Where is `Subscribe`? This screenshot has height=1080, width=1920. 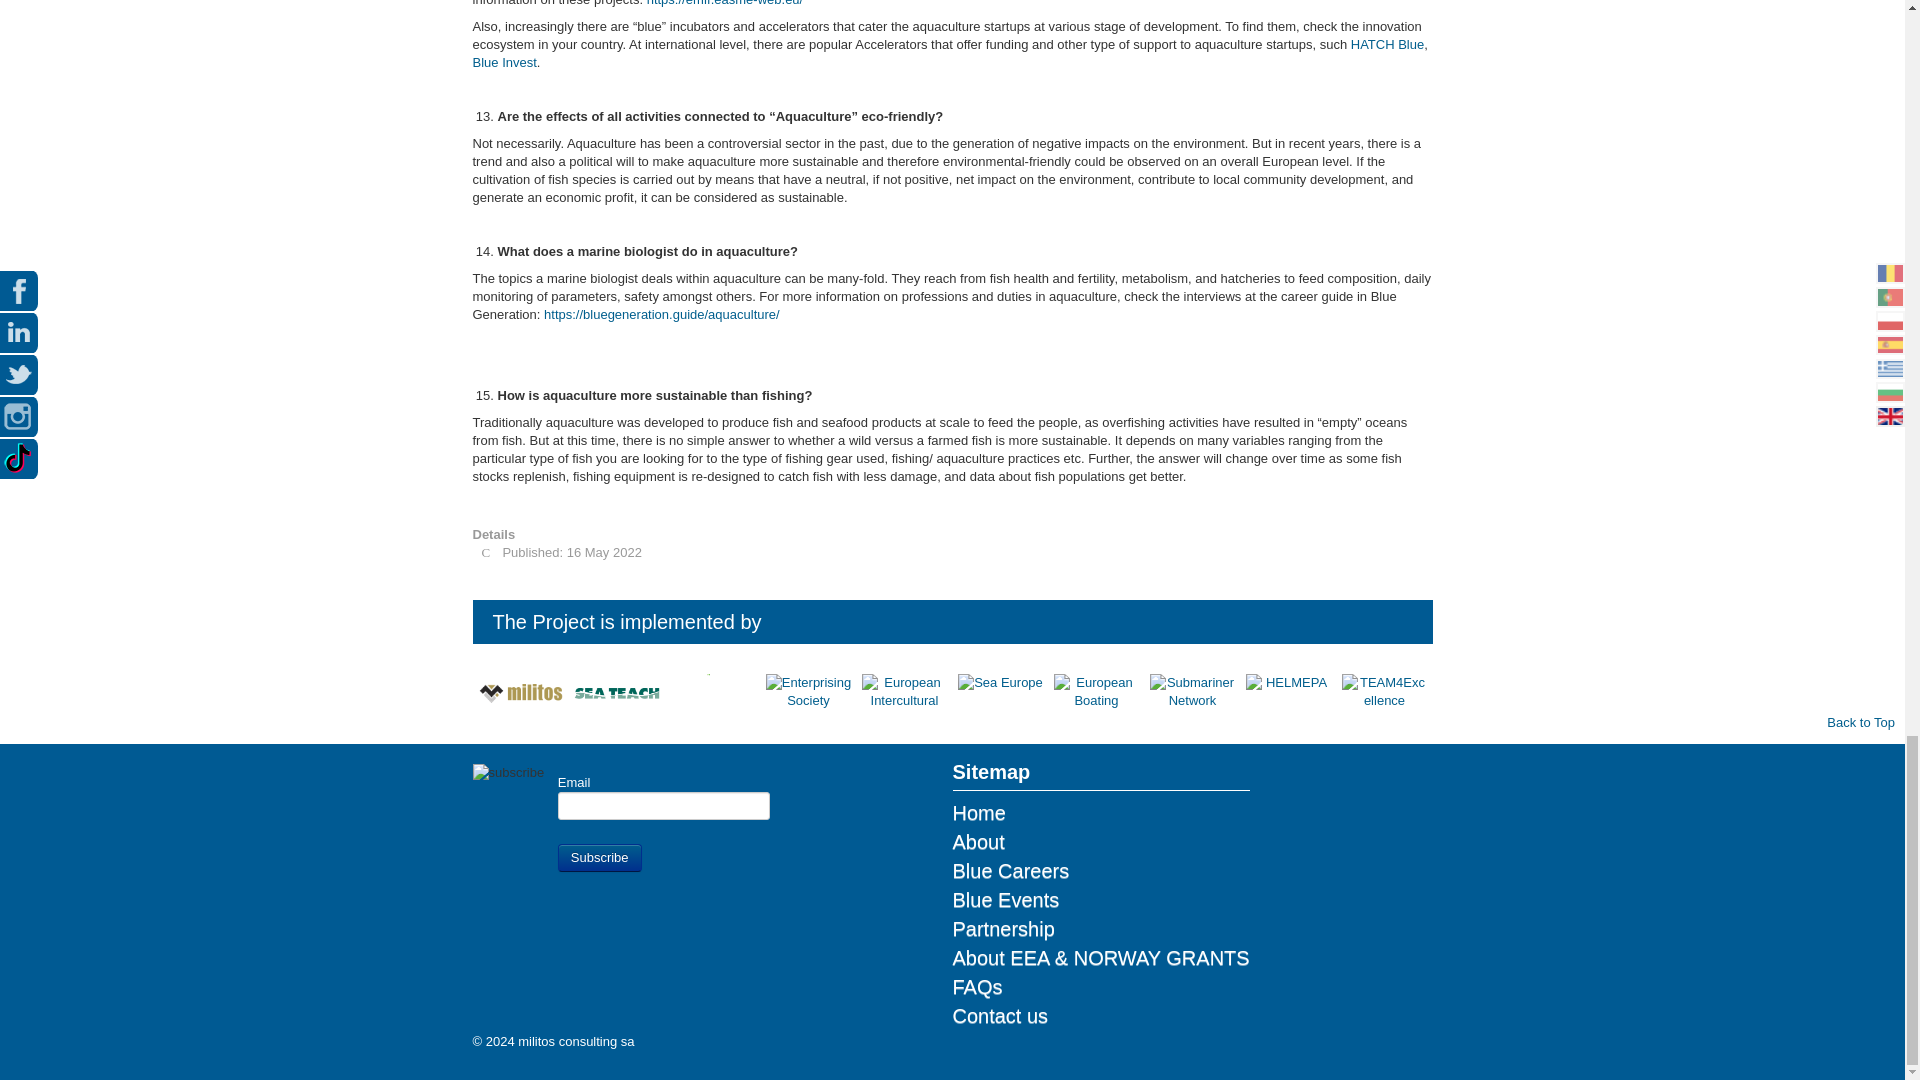
Subscribe is located at coordinates (600, 857).